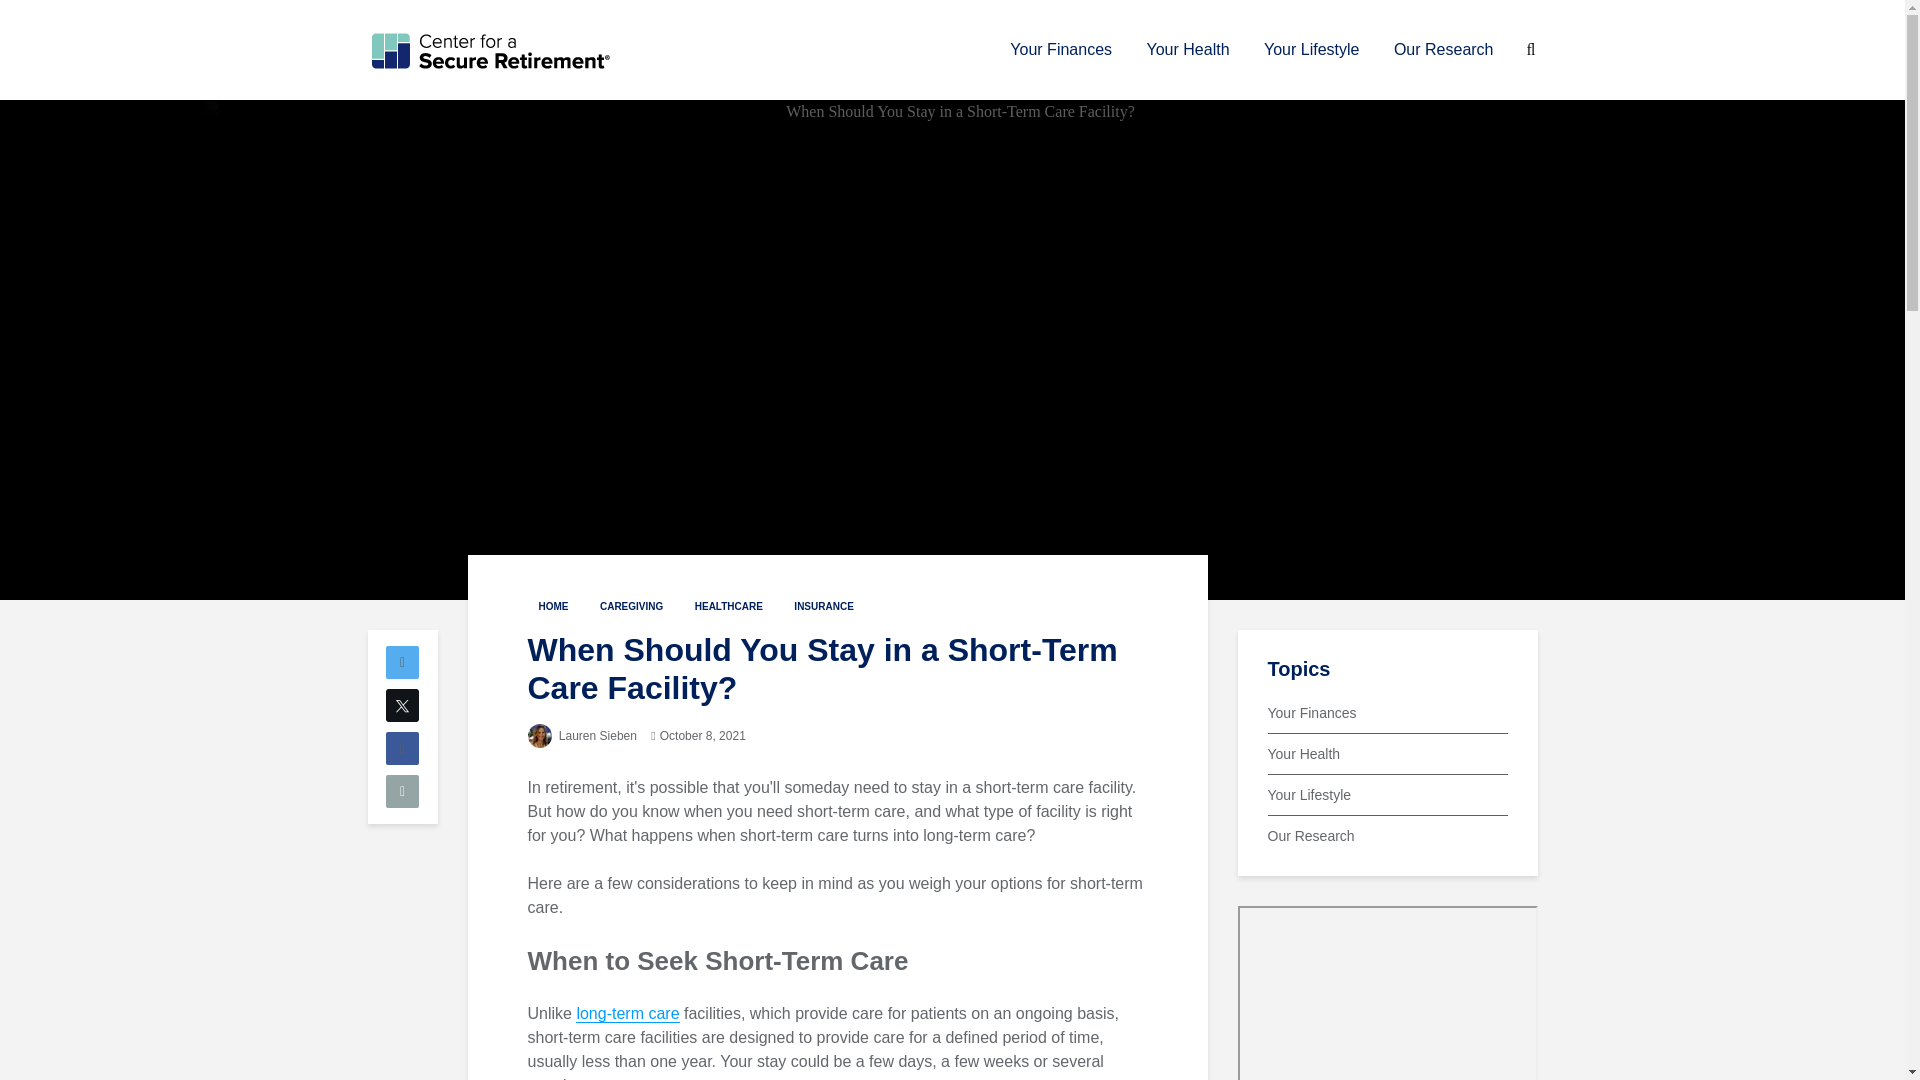 The width and height of the screenshot is (1920, 1080). I want to click on Your Finances, so click(1060, 50).